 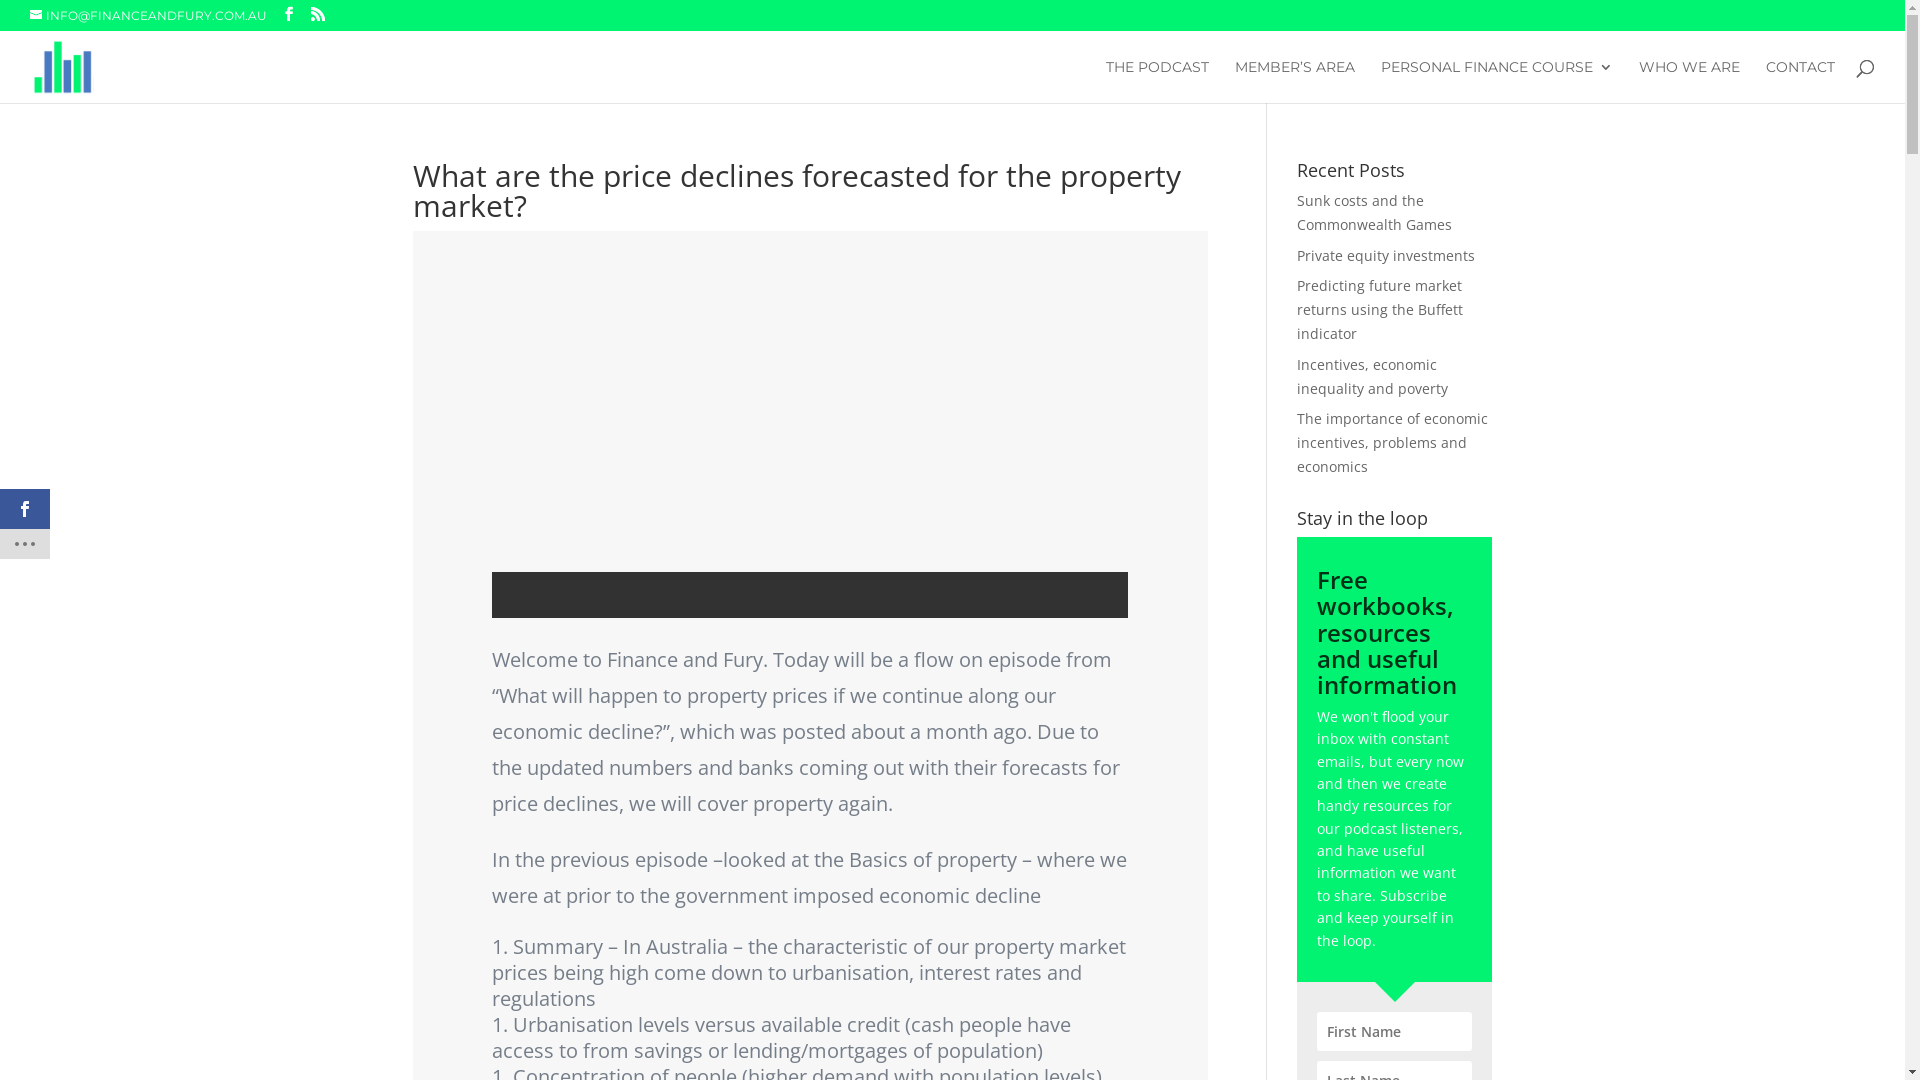 I want to click on Sunk costs and the Commonwealth Games, so click(x=1374, y=212).